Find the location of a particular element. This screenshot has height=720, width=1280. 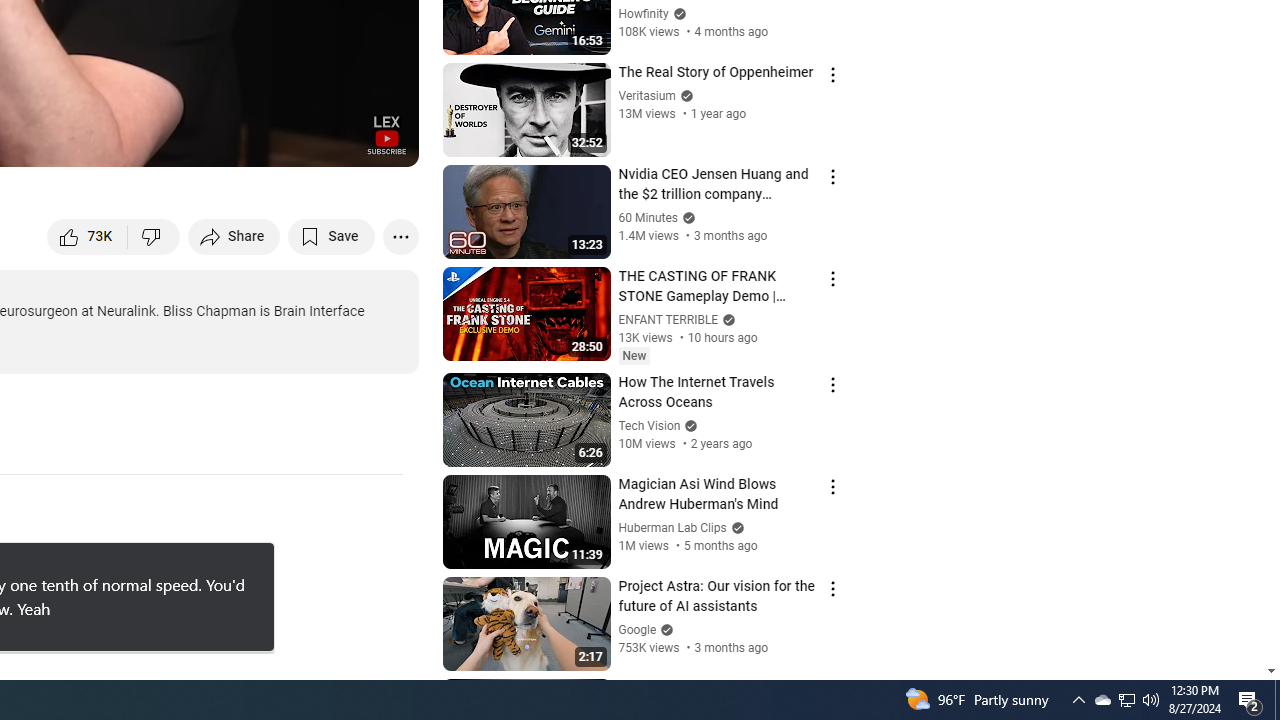

Channel watermark is located at coordinates (386, 134).